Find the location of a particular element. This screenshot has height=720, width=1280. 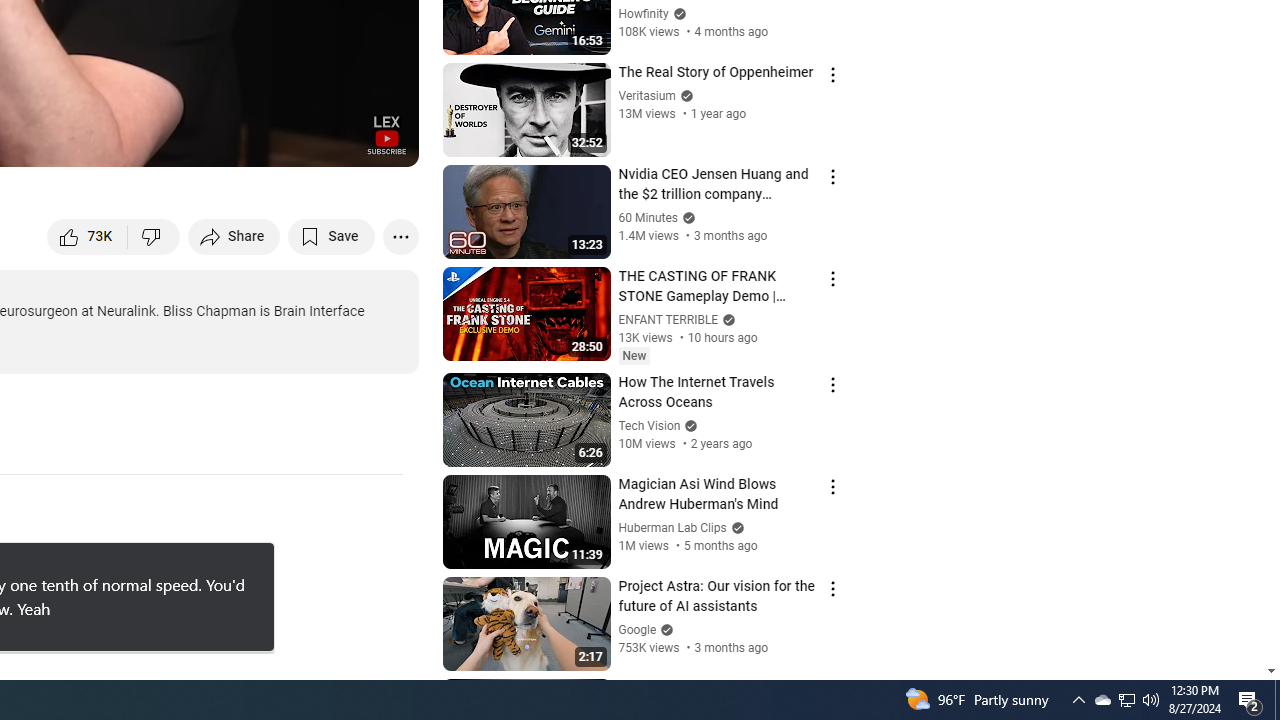

Channel watermark is located at coordinates (386, 134).